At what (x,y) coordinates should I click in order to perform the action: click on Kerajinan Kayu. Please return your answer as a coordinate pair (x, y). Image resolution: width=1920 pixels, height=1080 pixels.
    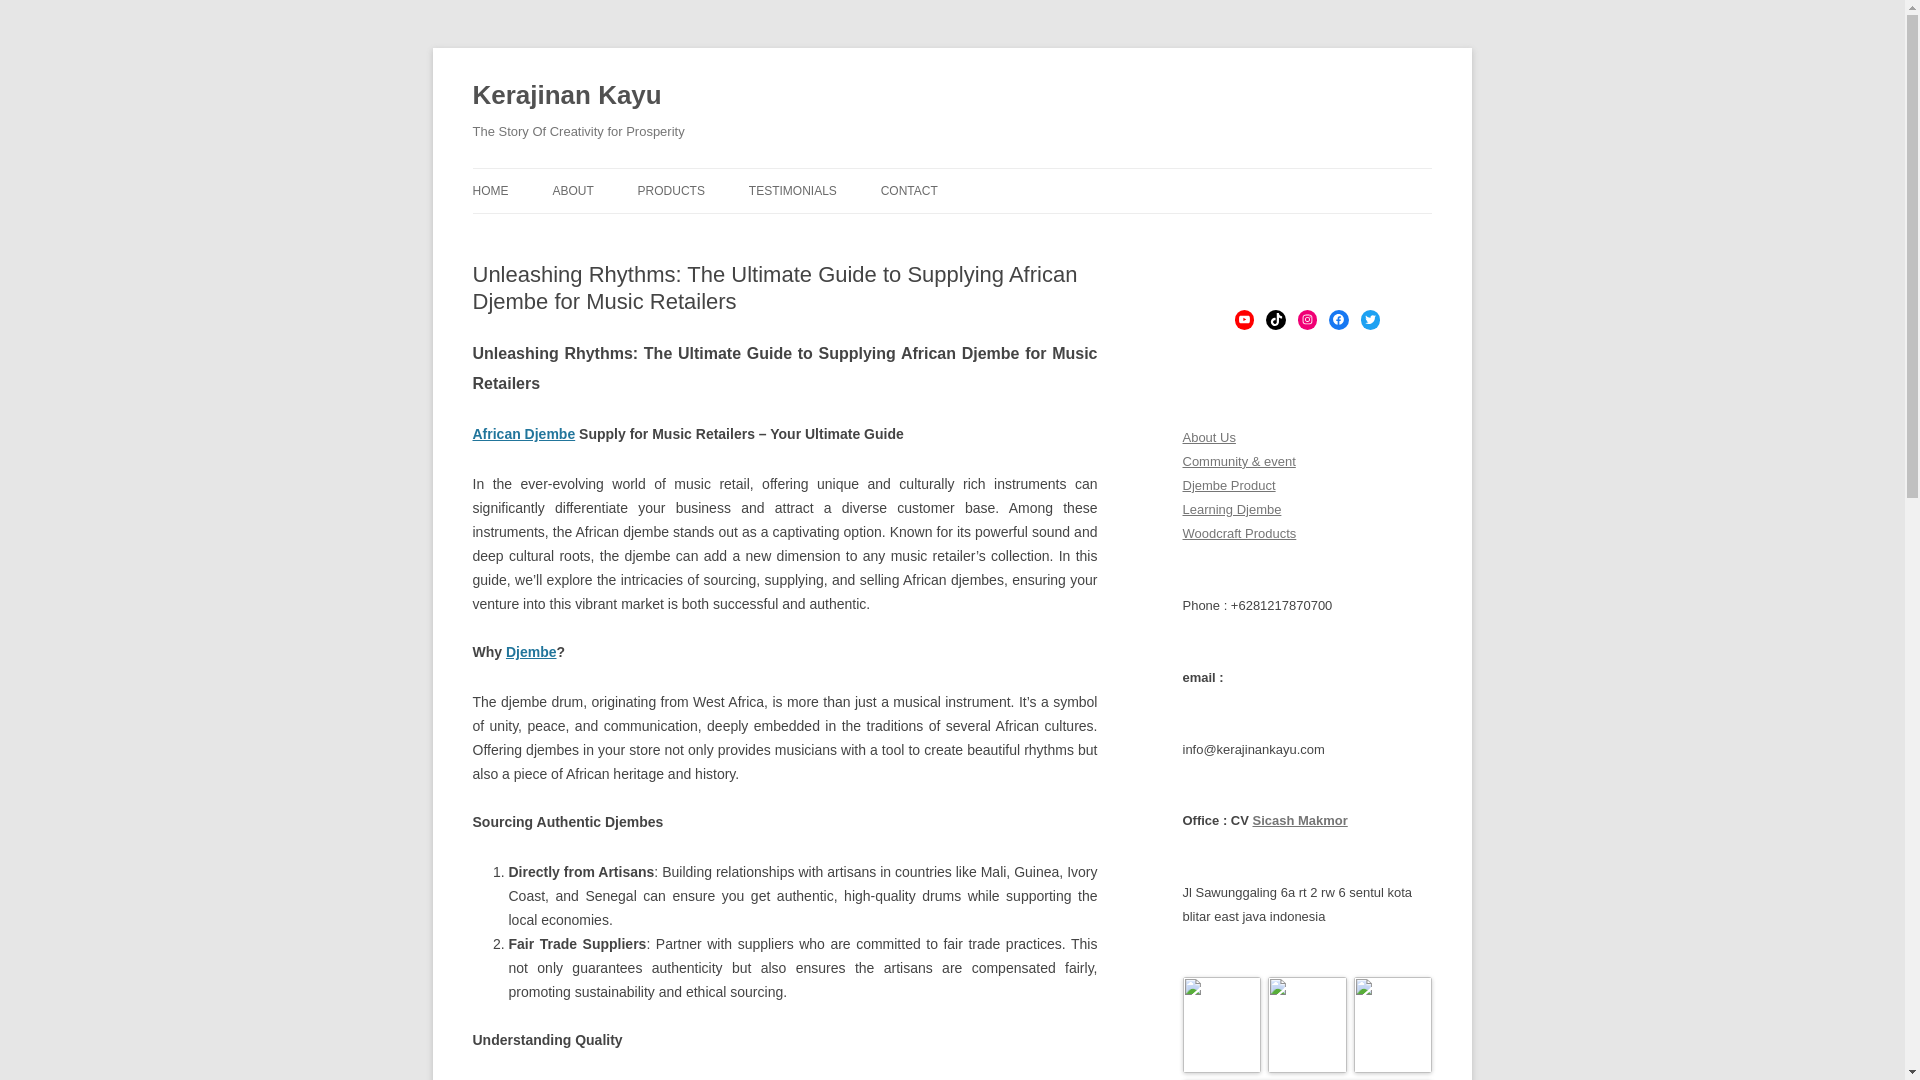
    Looking at the image, I should click on (566, 96).